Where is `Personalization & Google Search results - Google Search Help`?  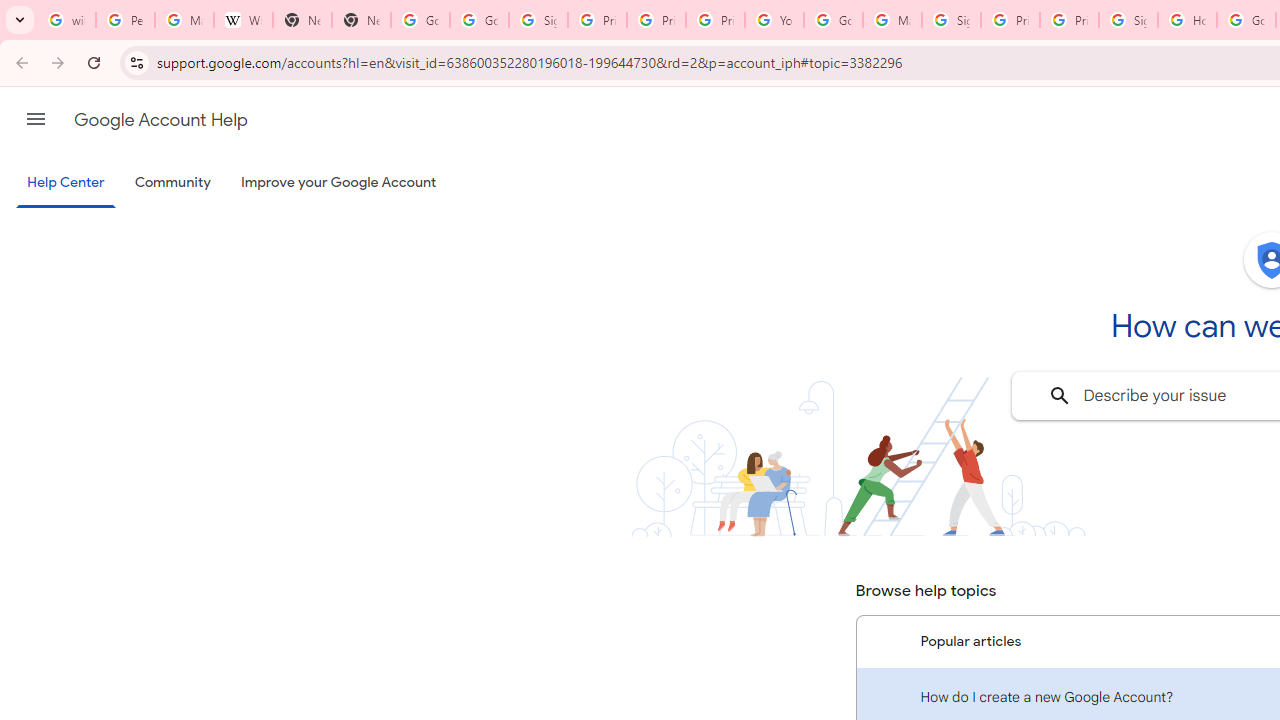 Personalization & Google Search results - Google Search Help is located at coordinates (125, 20).